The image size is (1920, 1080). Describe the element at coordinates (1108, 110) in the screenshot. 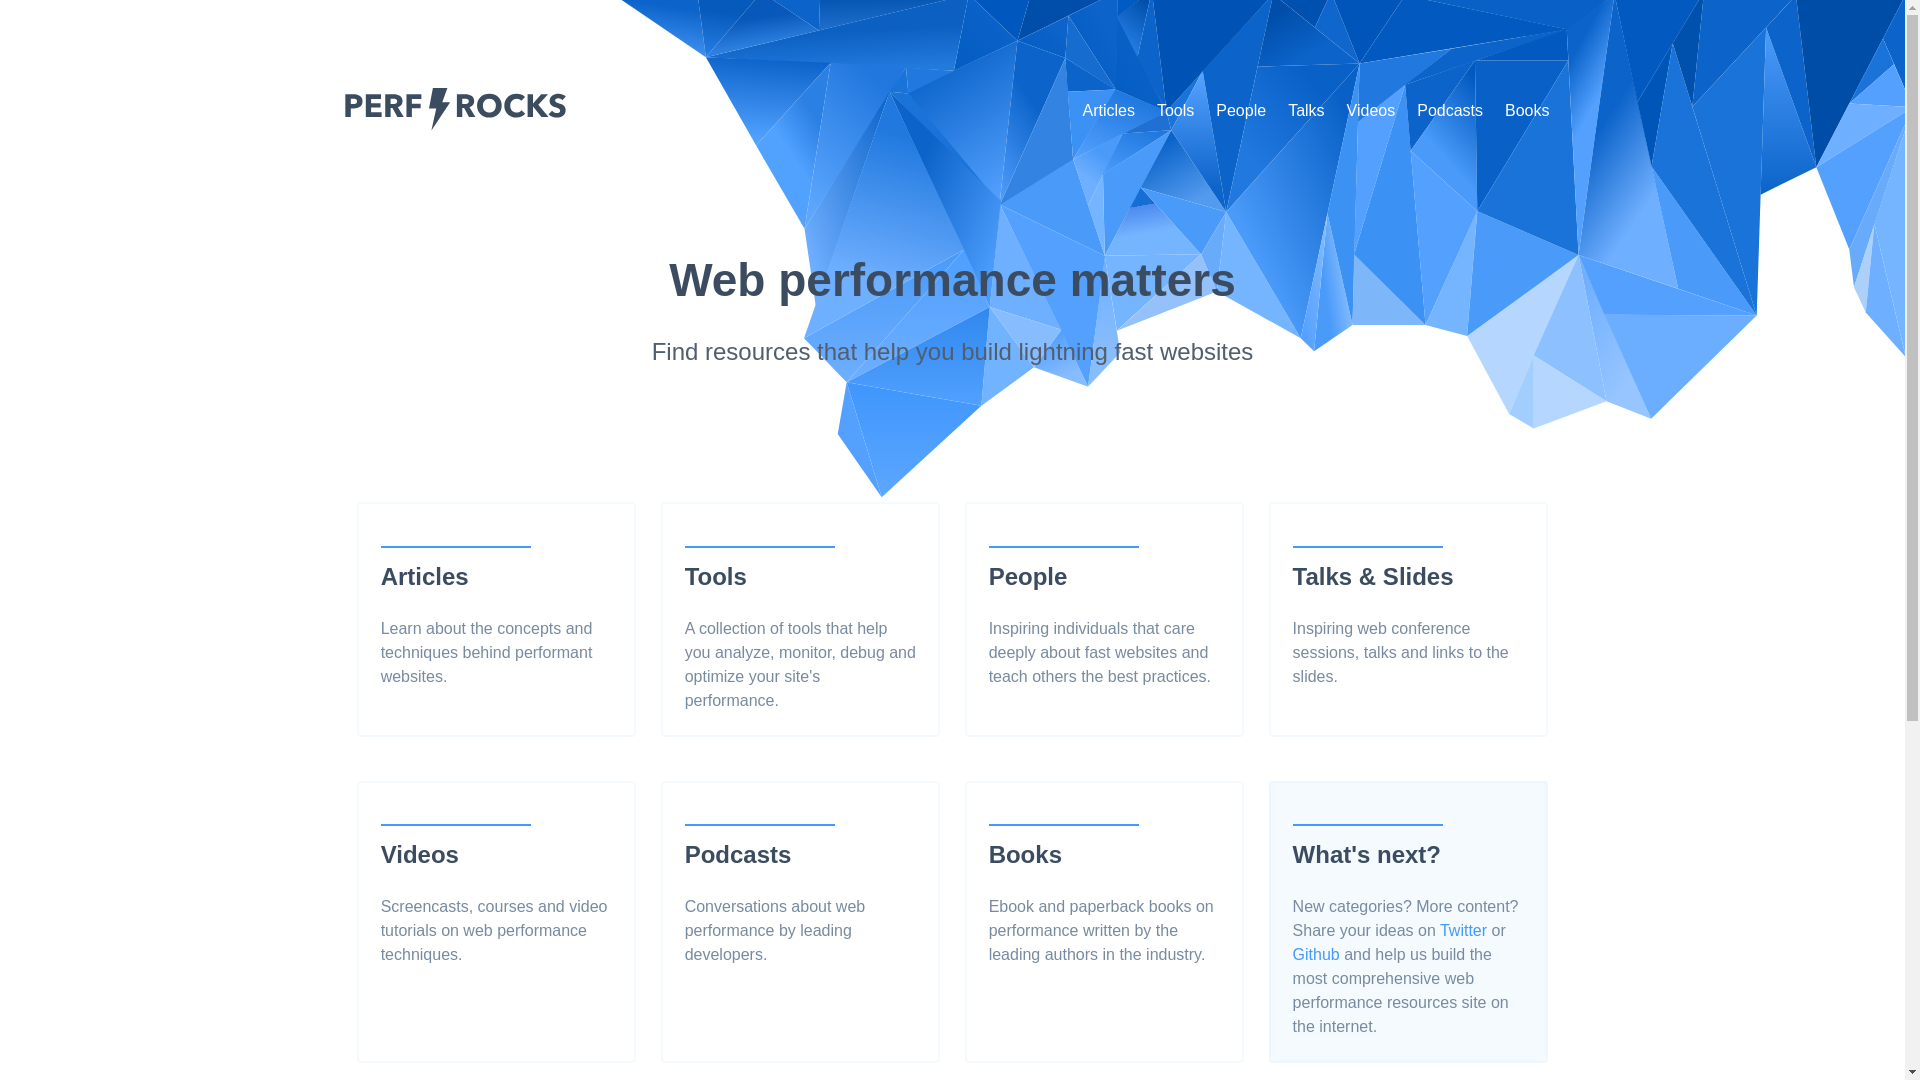

I see `Articles` at that location.